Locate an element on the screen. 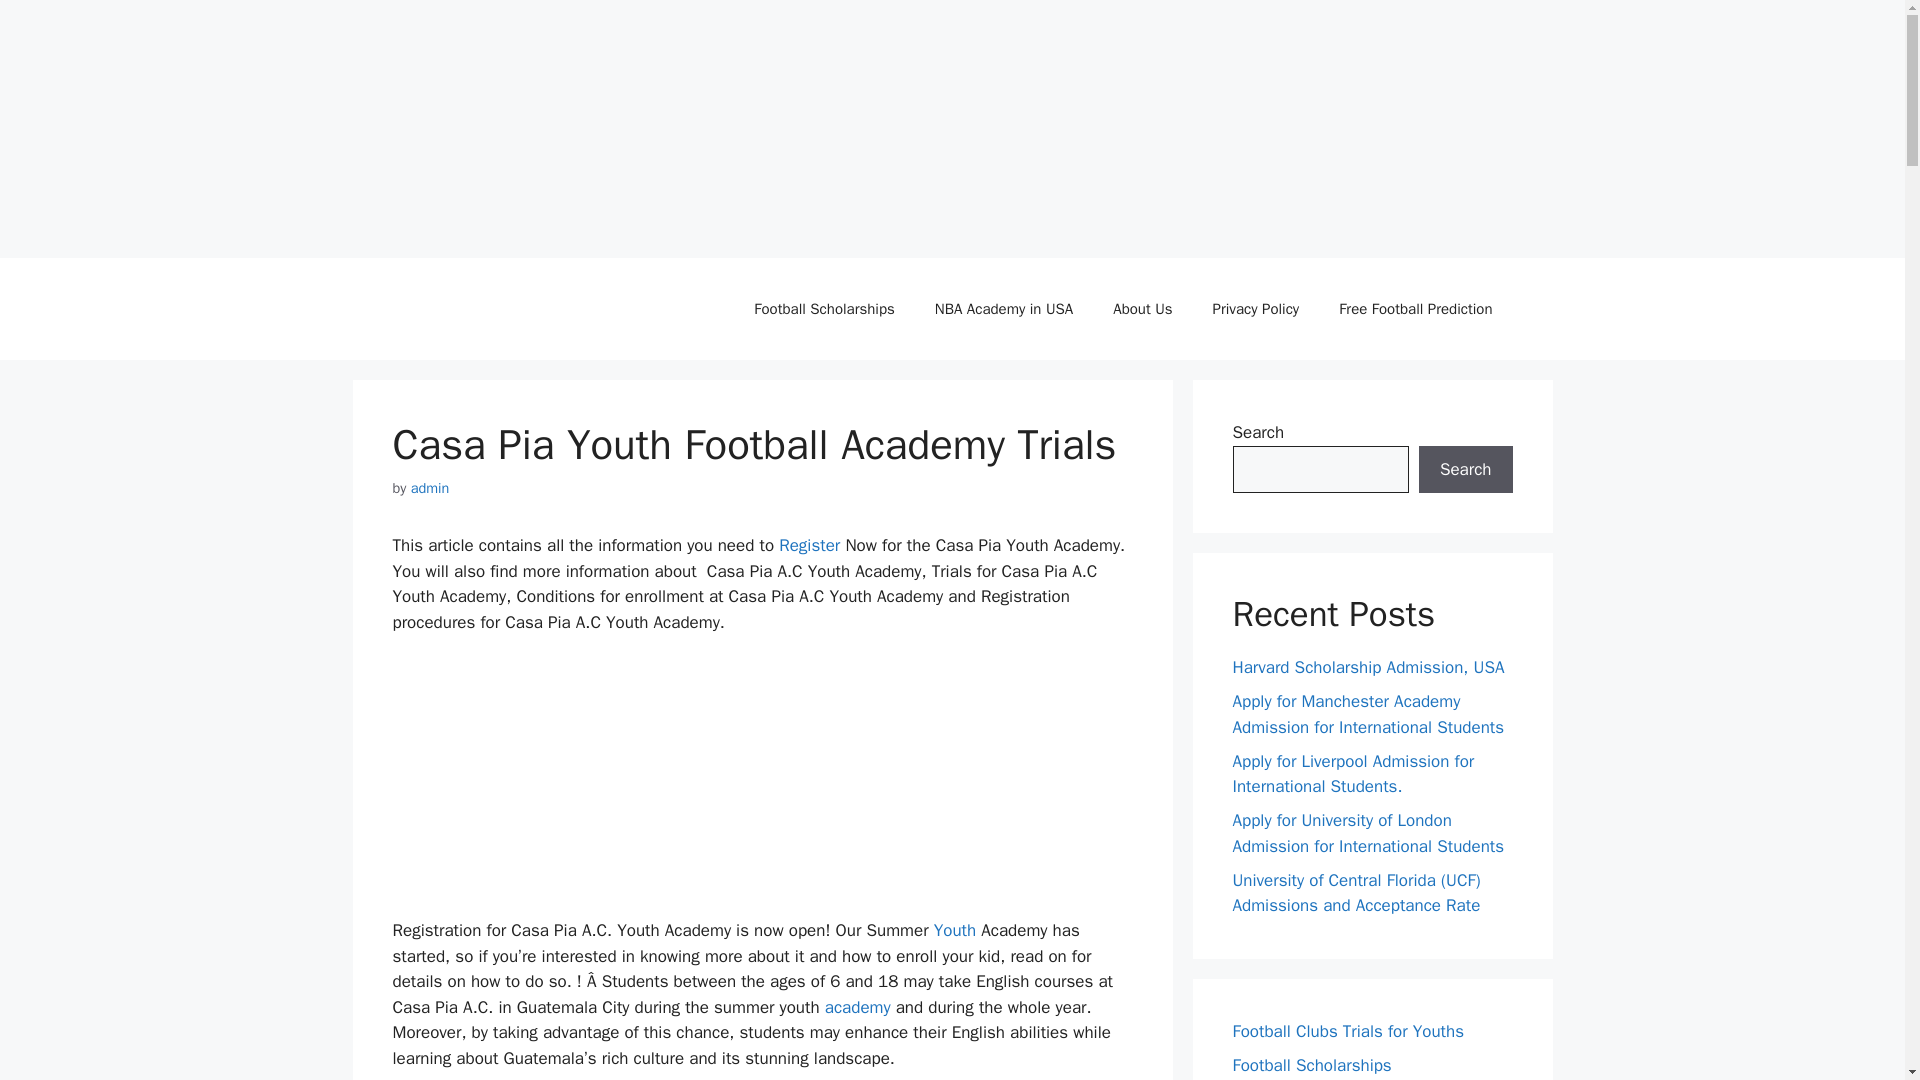 This screenshot has width=1920, height=1080. Free Football Prediction is located at coordinates (1416, 308).